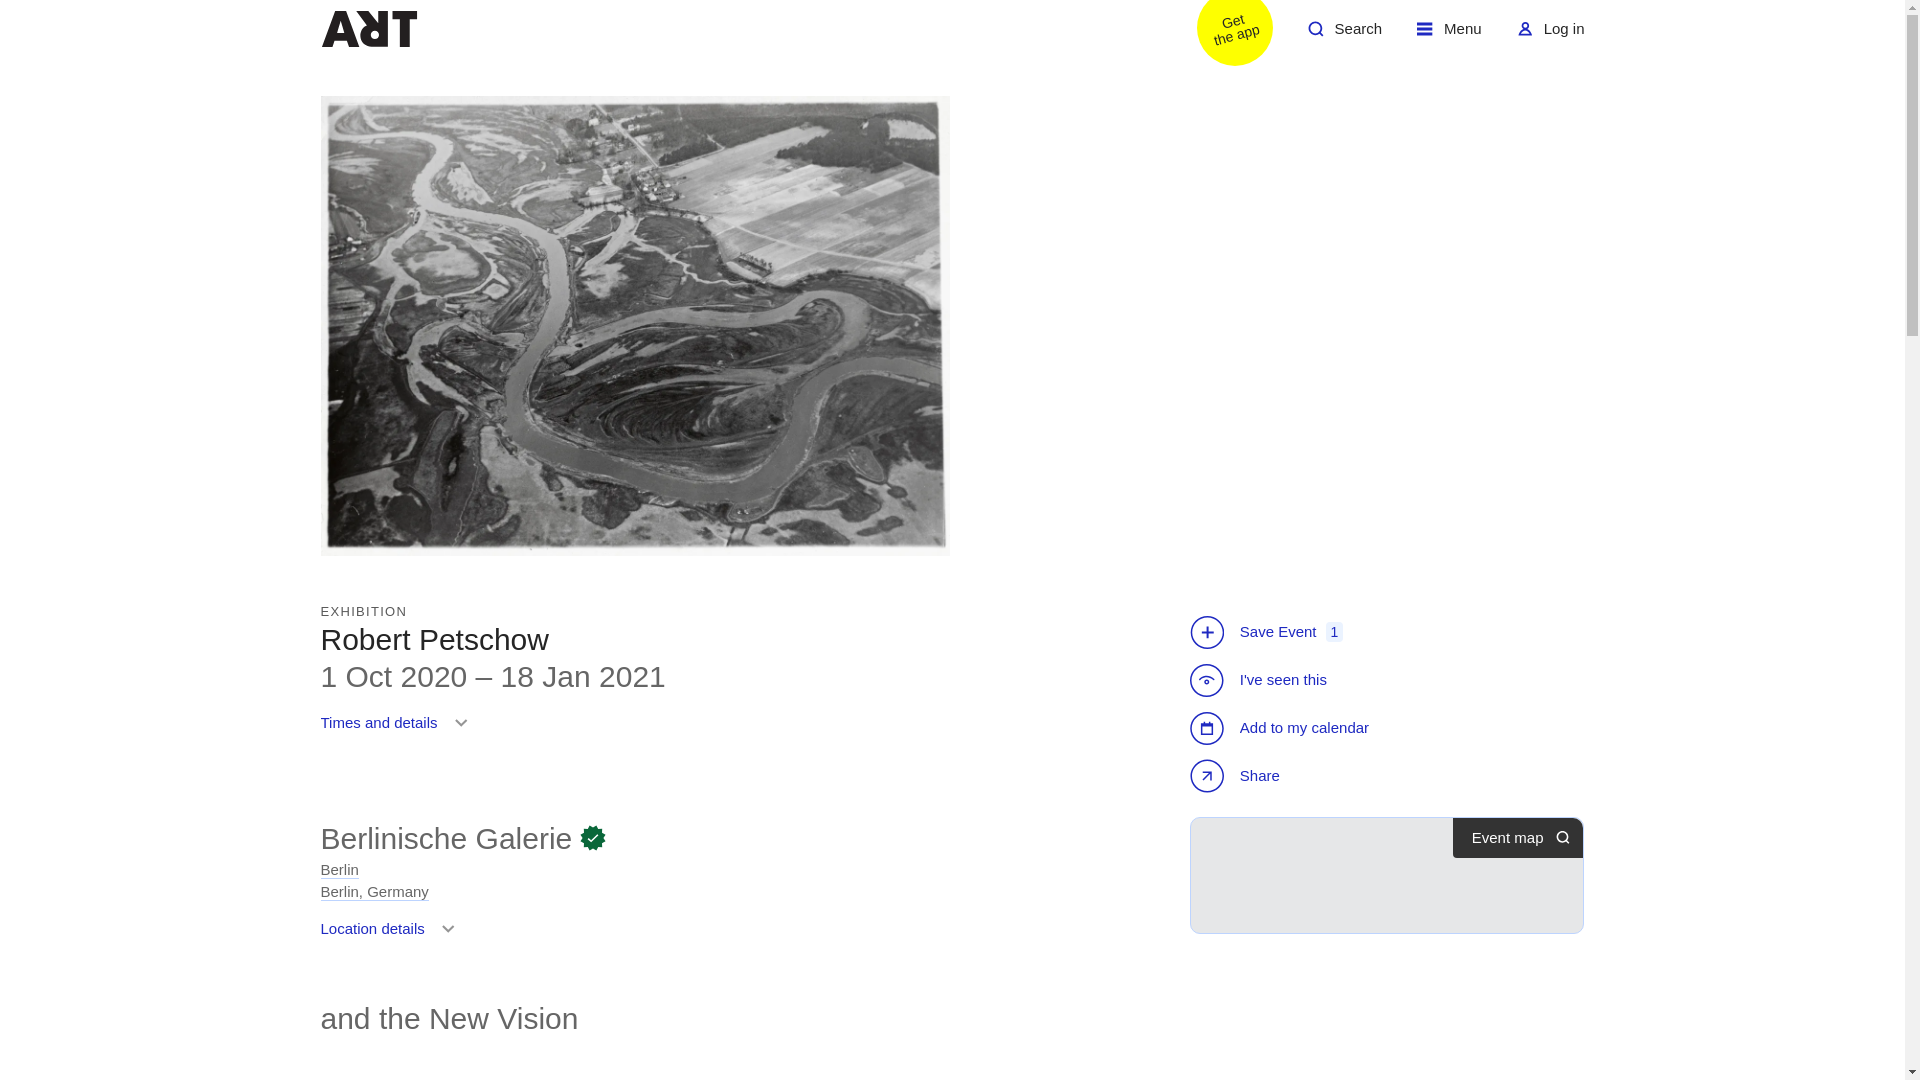 The width and height of the screenshot is (1920, 1080). Describe the element at coordinates (374, 880) in the screenshot. I see `Add to my calendar` at that location.